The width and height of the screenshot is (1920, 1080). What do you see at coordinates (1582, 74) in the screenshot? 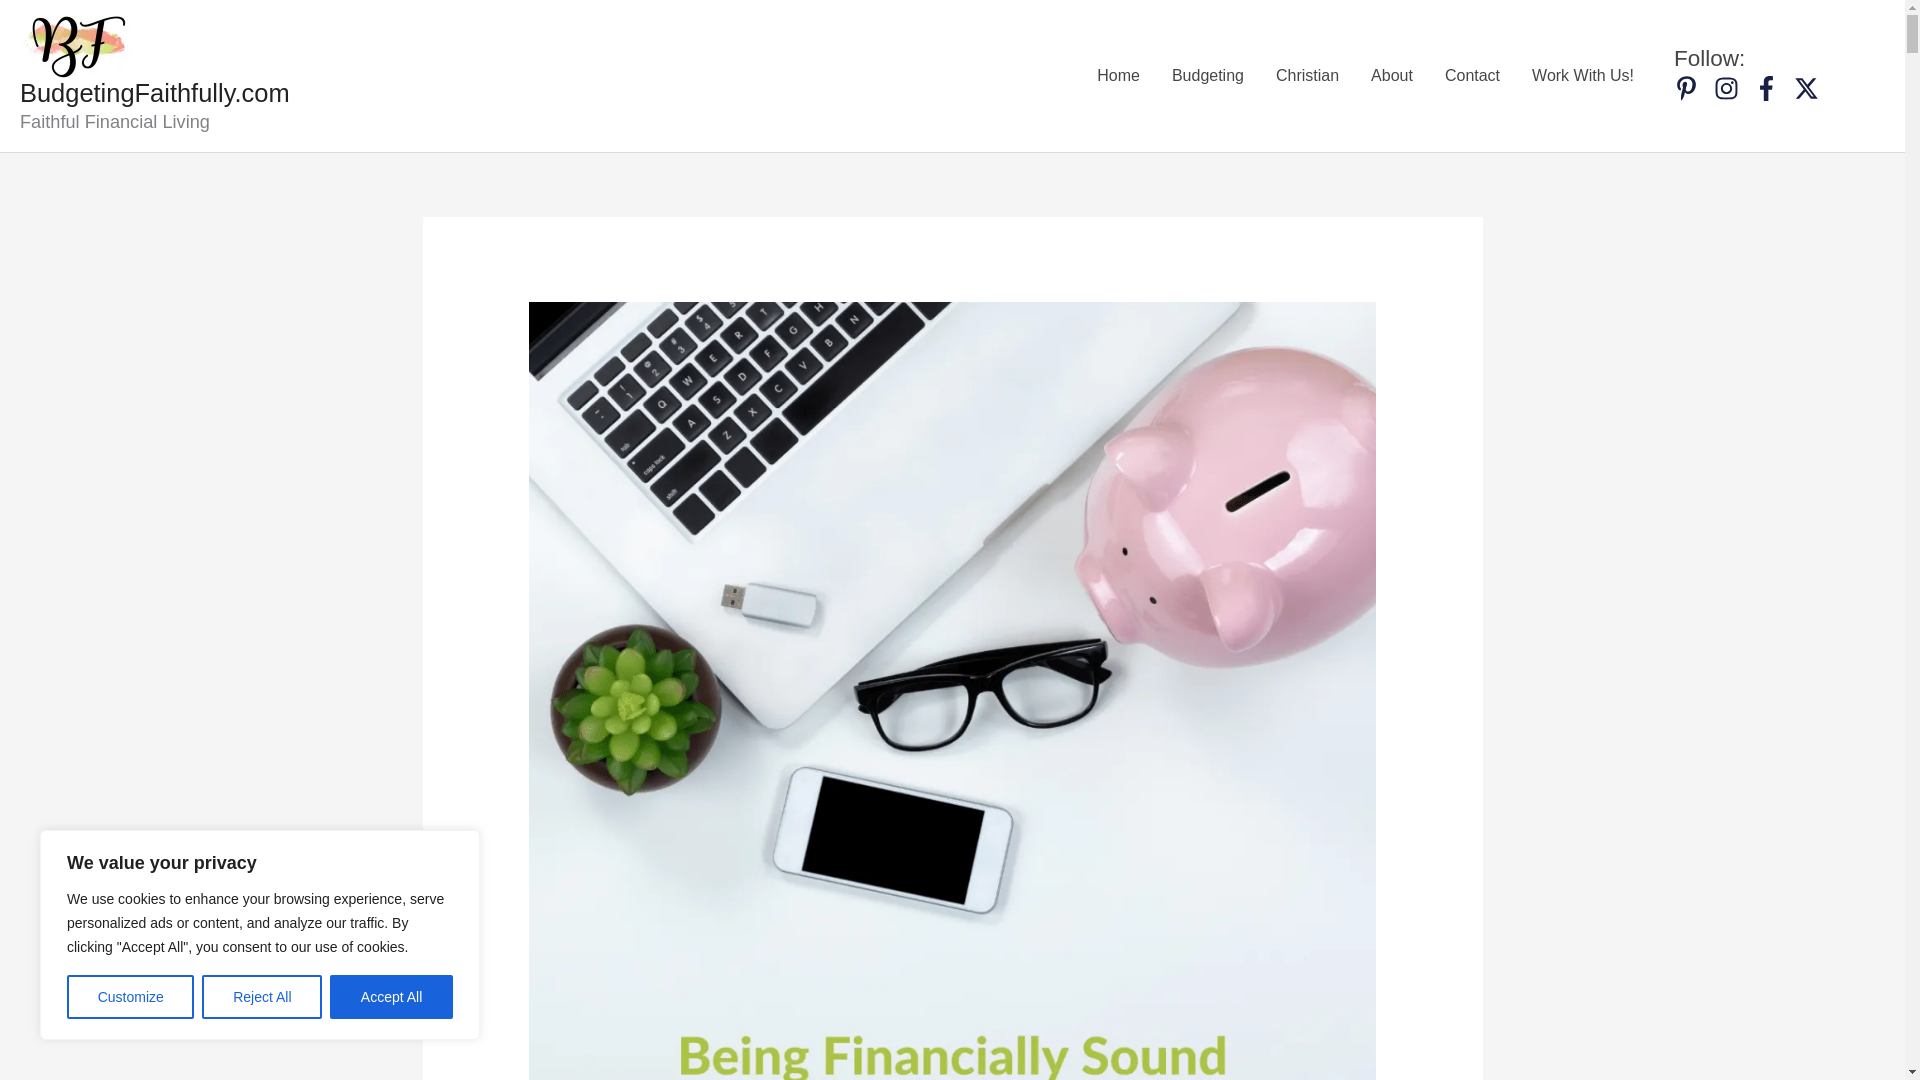
I see `Work With Us!` at bounding box center [1582, 74].